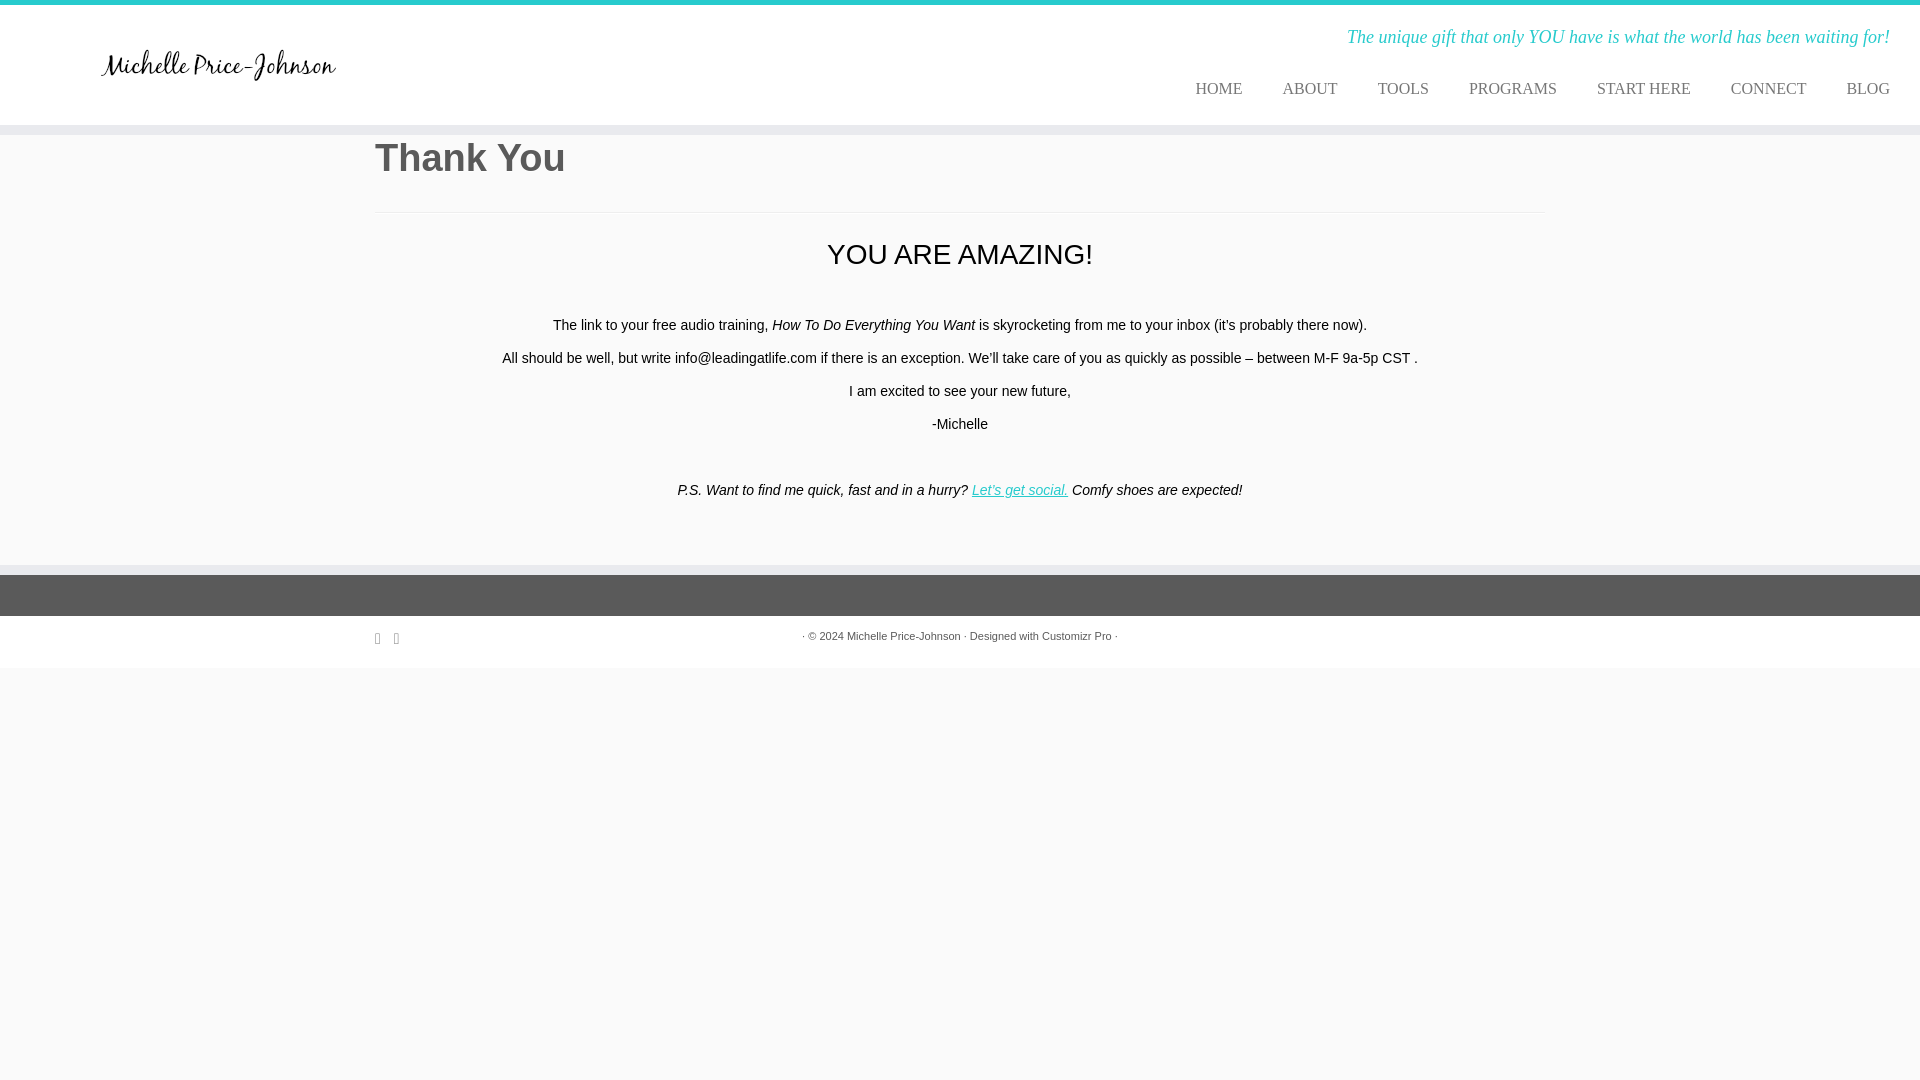 This screenshot has height=1080, width=1920. What do you see at coordinates (1768, 88) in the screenshot?
I see `CONNECT` at bounding box center [1768, 88].